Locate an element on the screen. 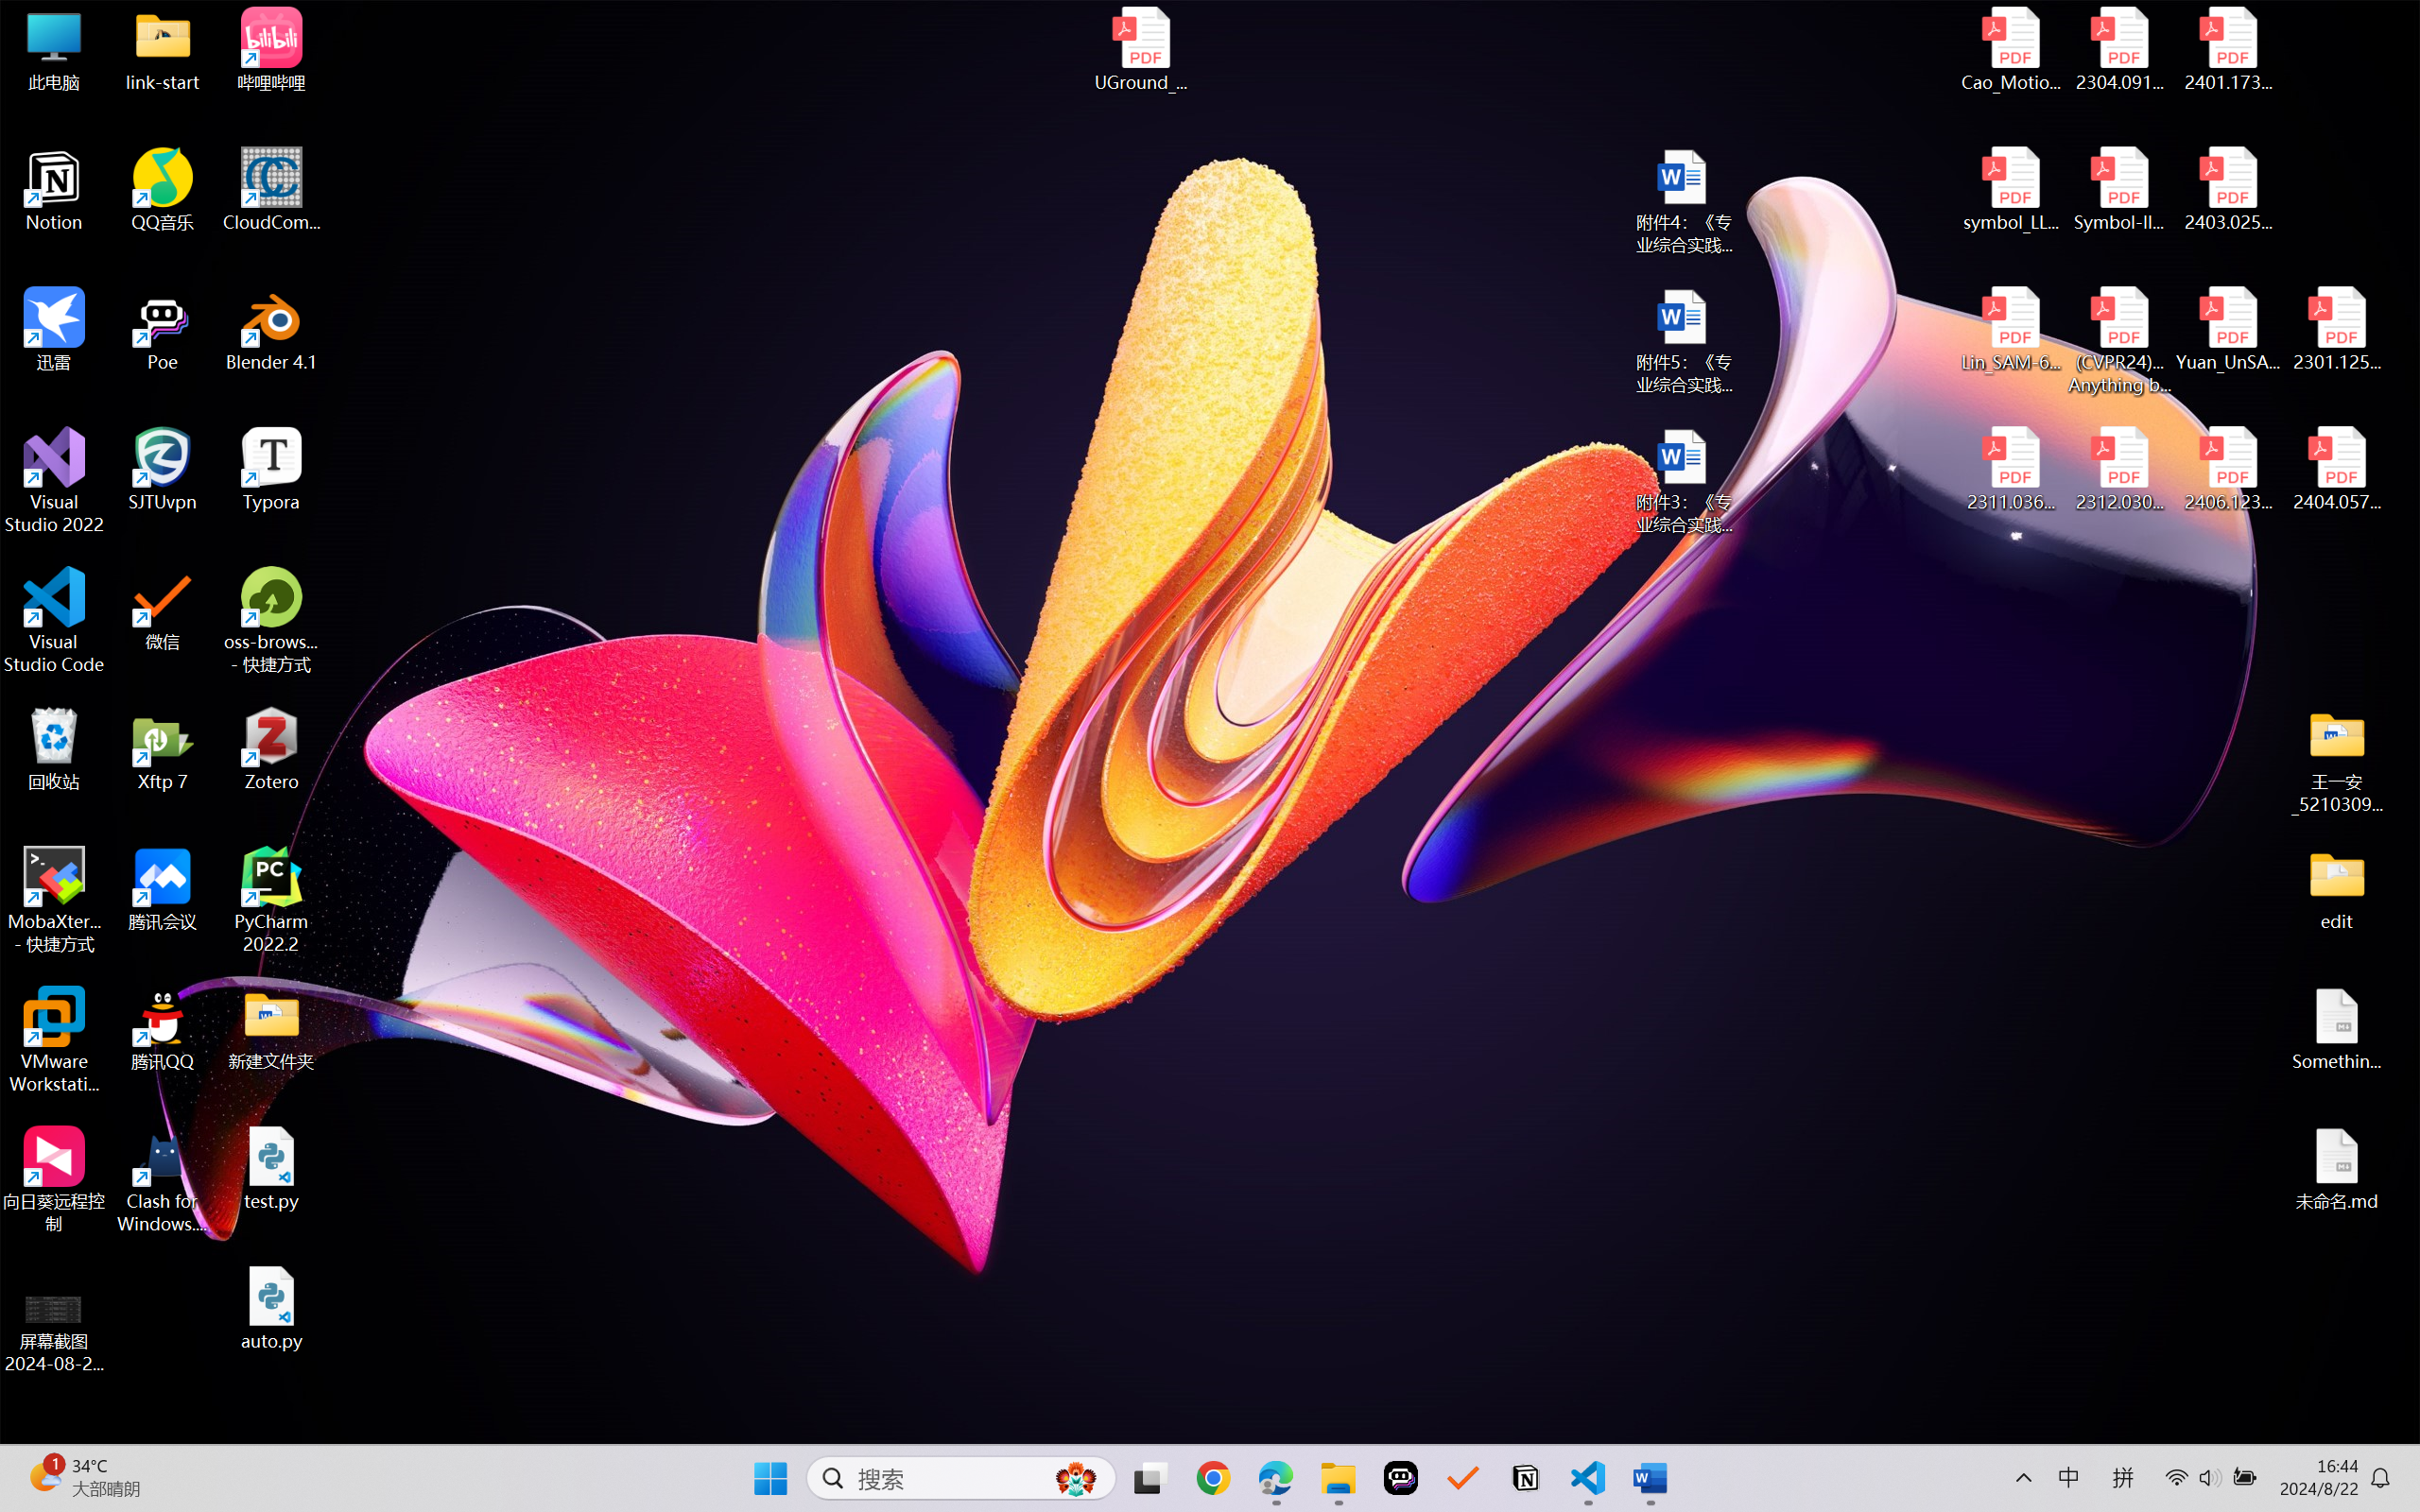  2311.03658v2.pdf is located at coordinates (2012, 470).